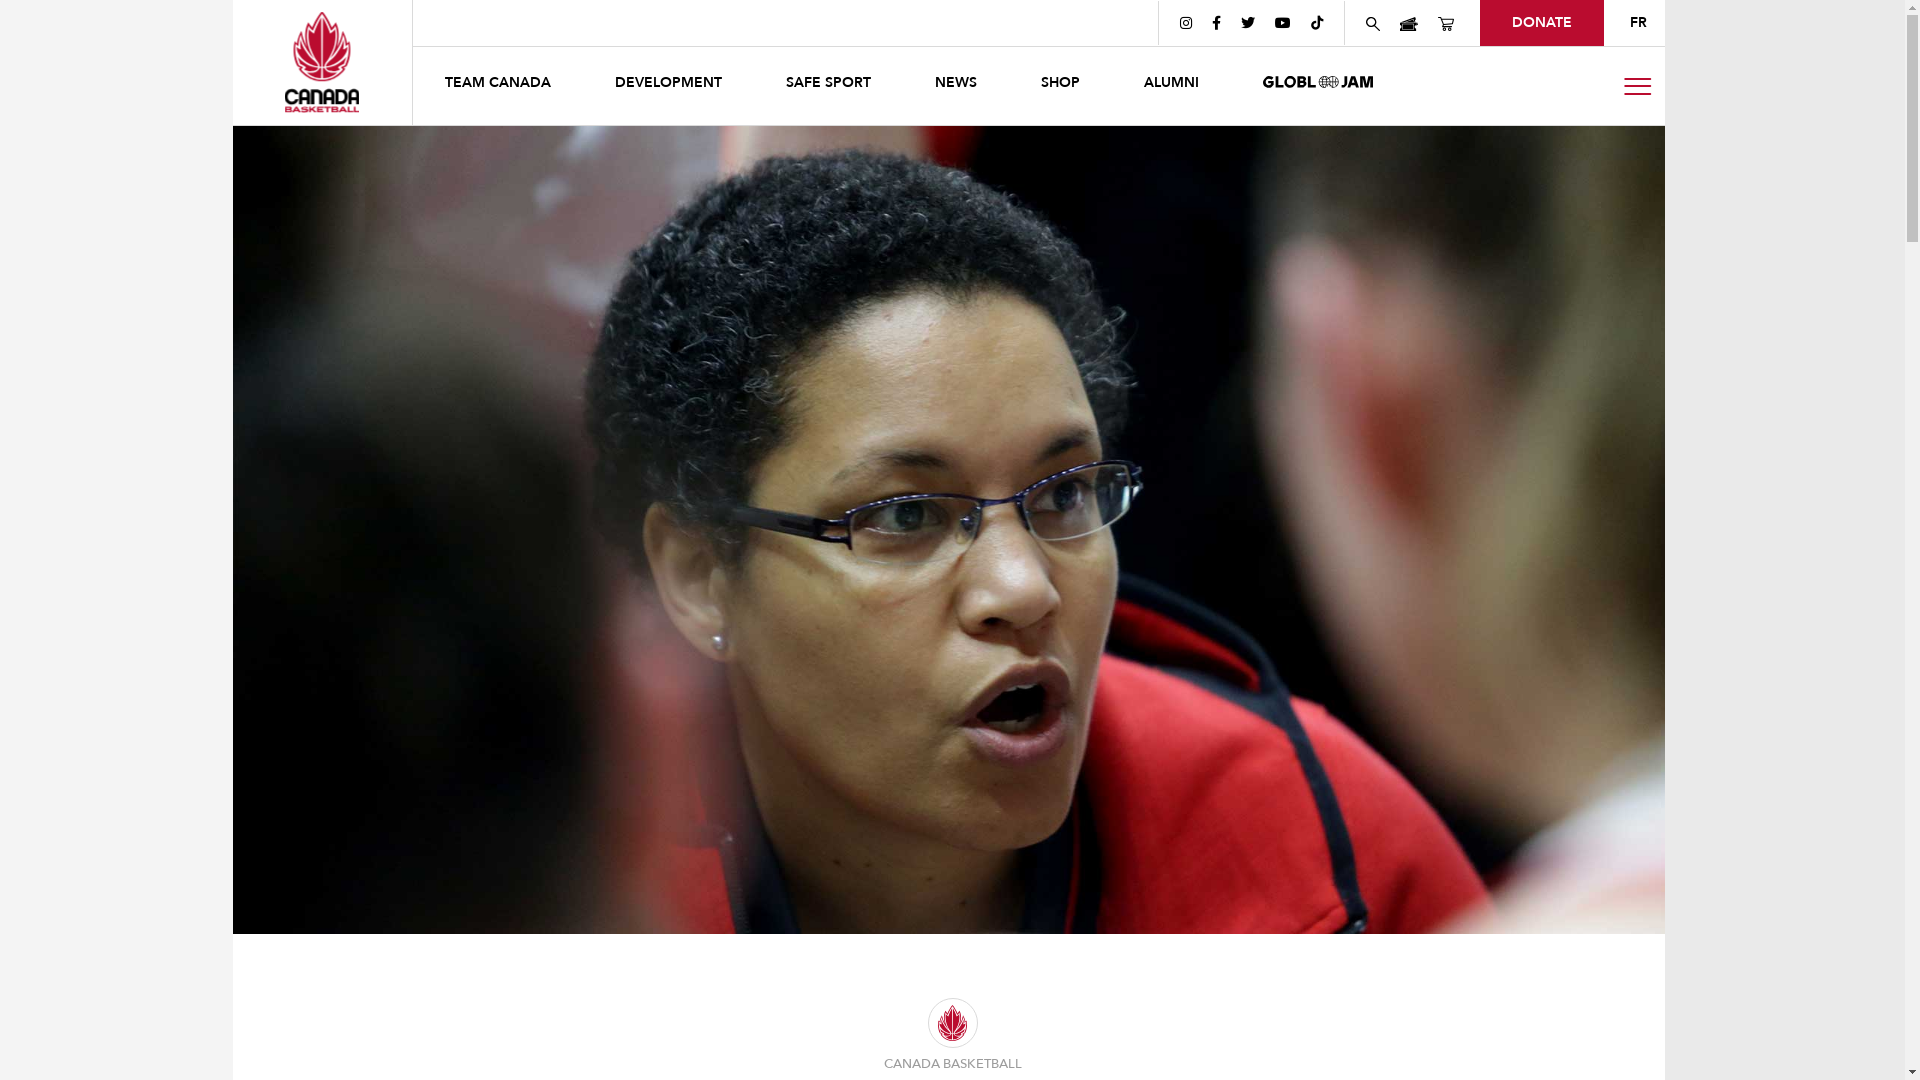 Image resolution: width=1920 pixels, height=1080 pixels. Describe the element at coordinates (955, 86) in the screenshot. I see `NEWS` at that location.